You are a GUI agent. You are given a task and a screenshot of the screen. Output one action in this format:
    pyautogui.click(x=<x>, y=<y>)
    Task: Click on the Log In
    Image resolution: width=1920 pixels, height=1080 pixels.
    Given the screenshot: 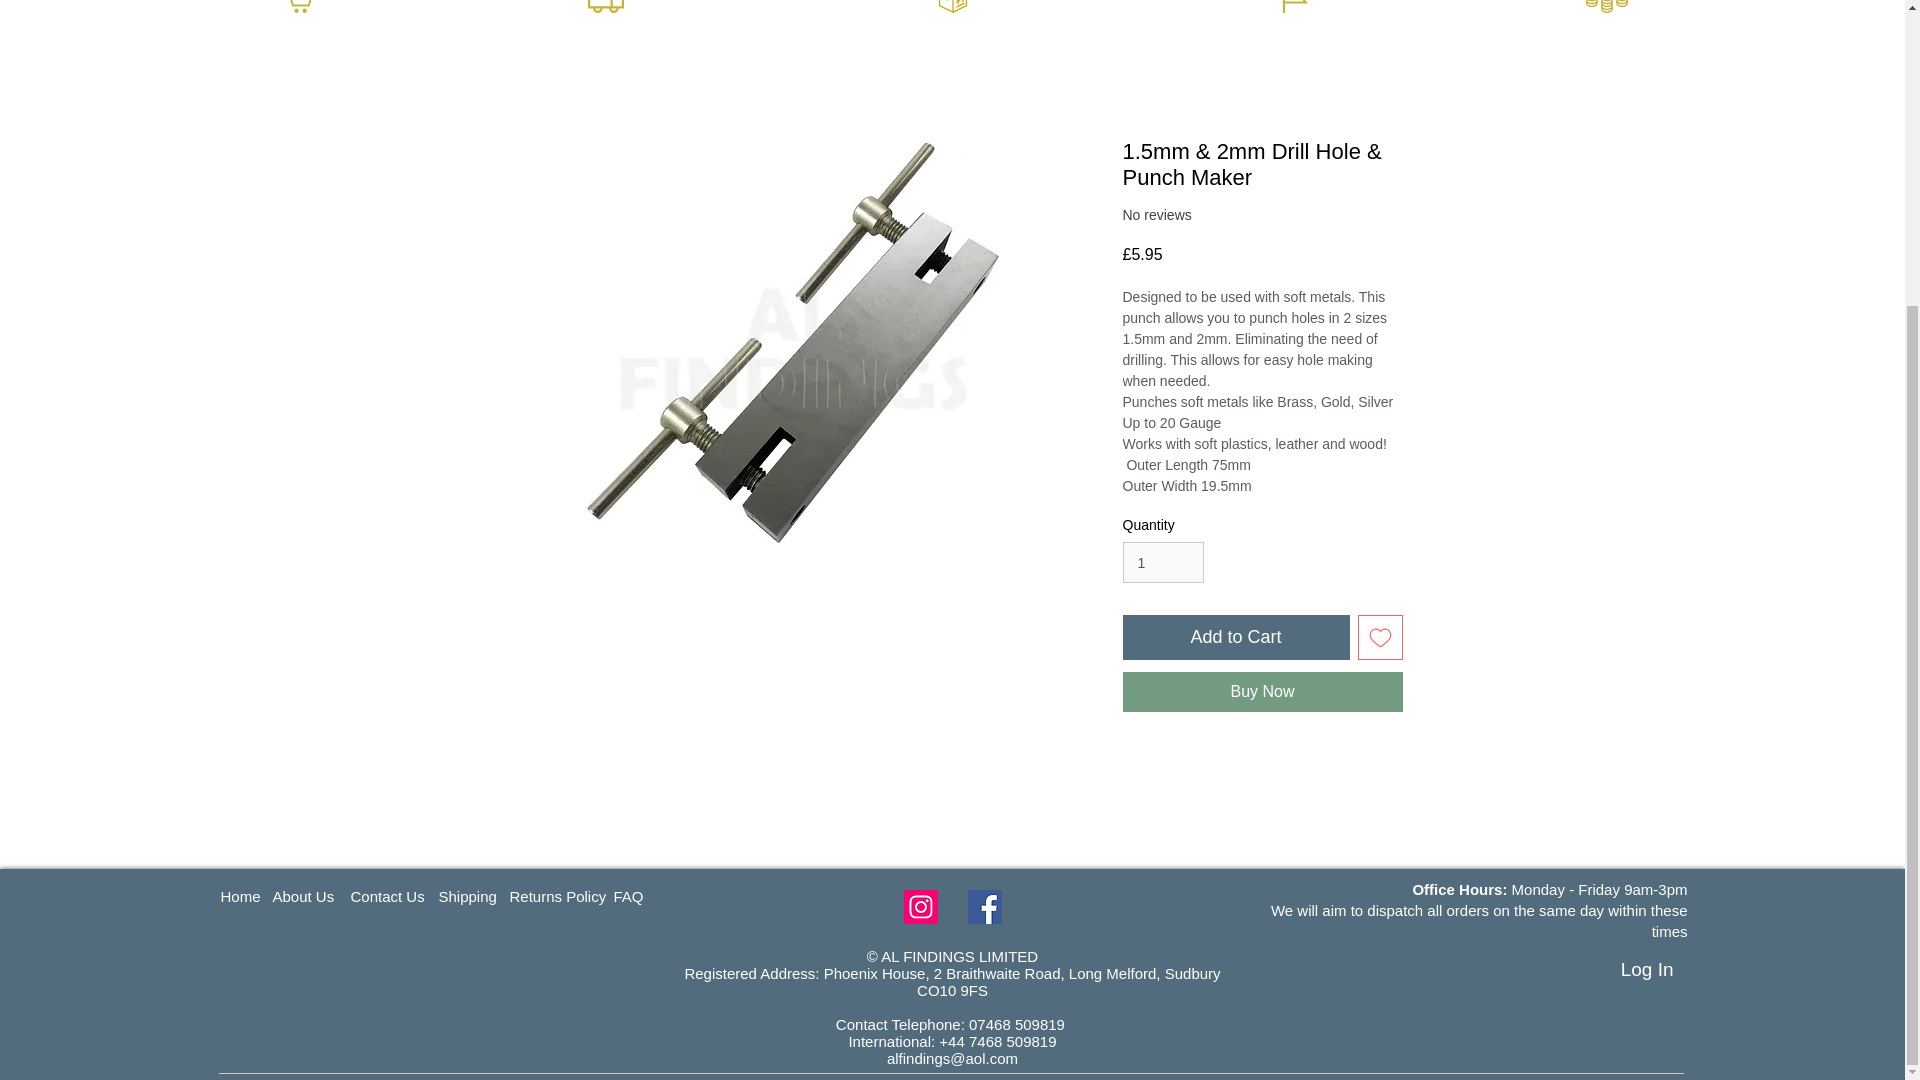 What is the action you would take?
    pyautogui.click(x=1647, y=970)
    